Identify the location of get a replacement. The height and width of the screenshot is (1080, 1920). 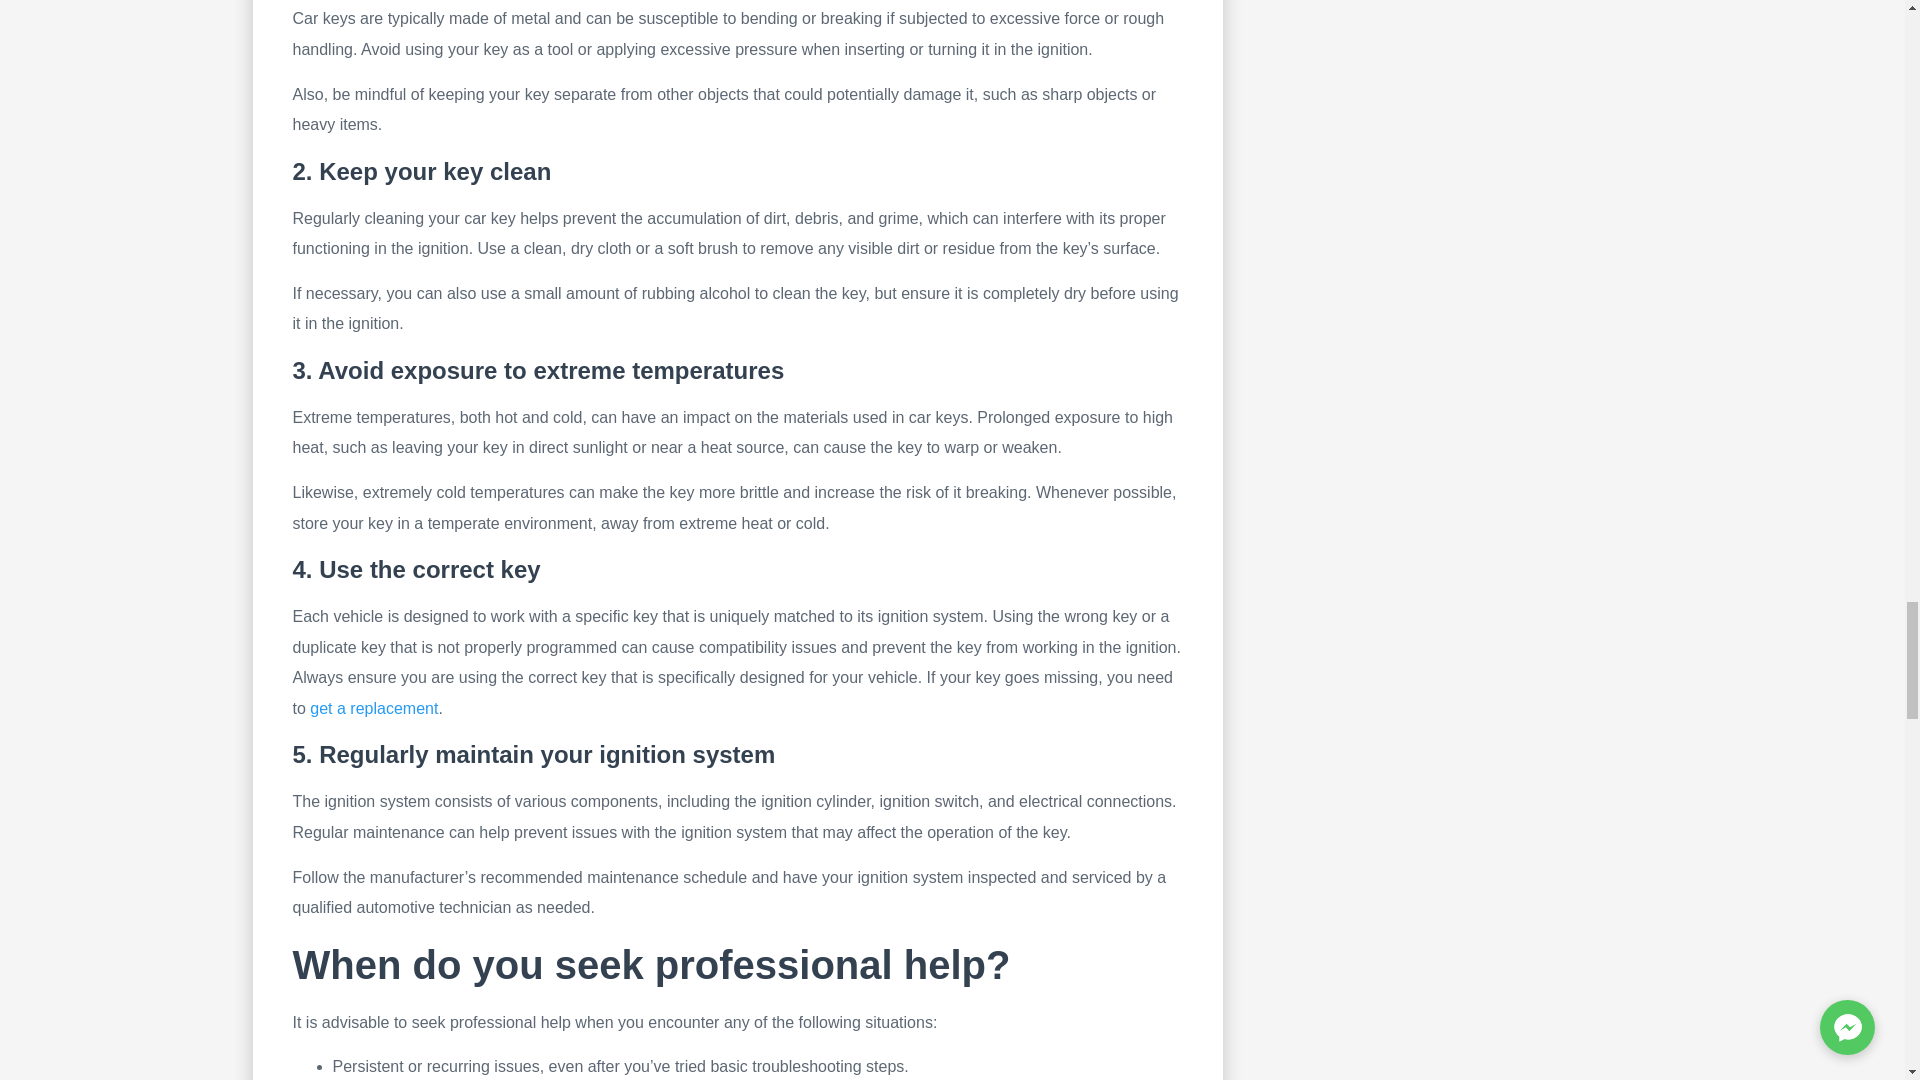
(373, 708).